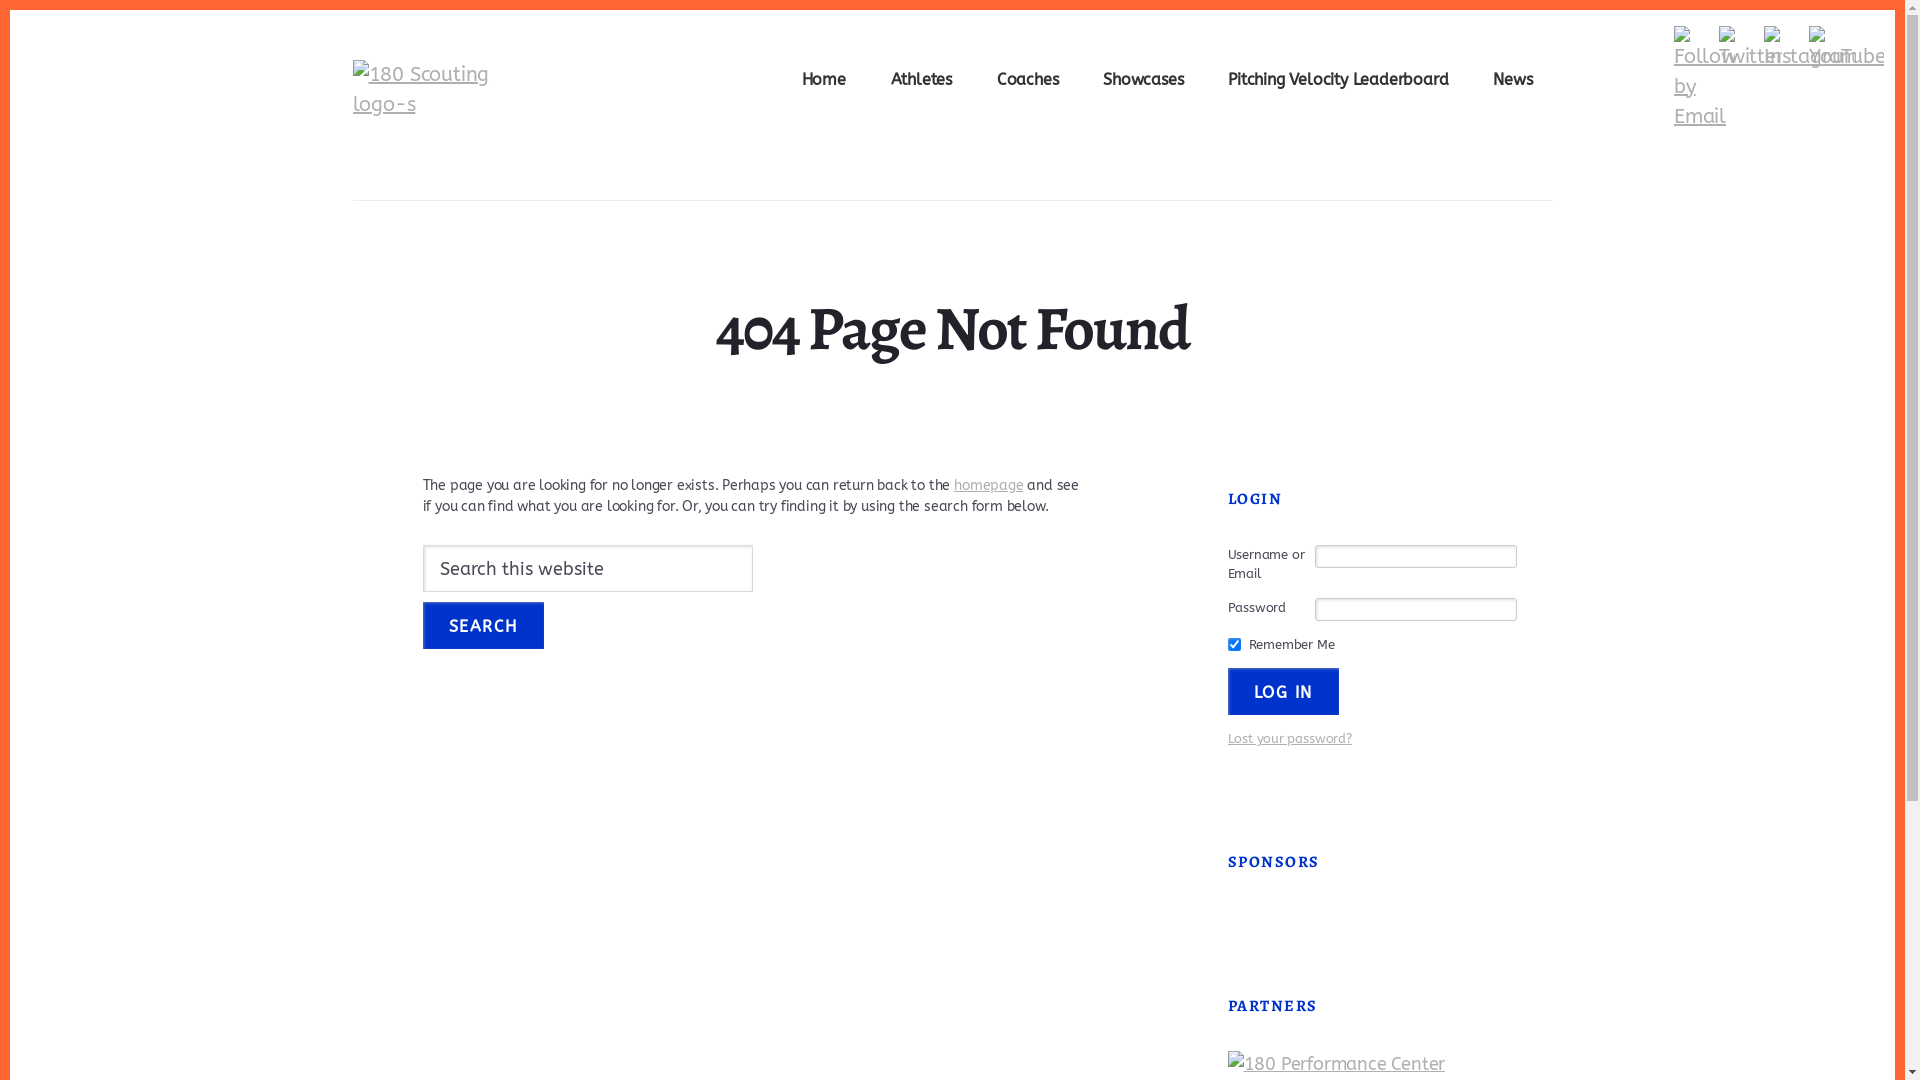 The image size is (1920, 1080). I want to click on Instagram, so click(1810, 49).